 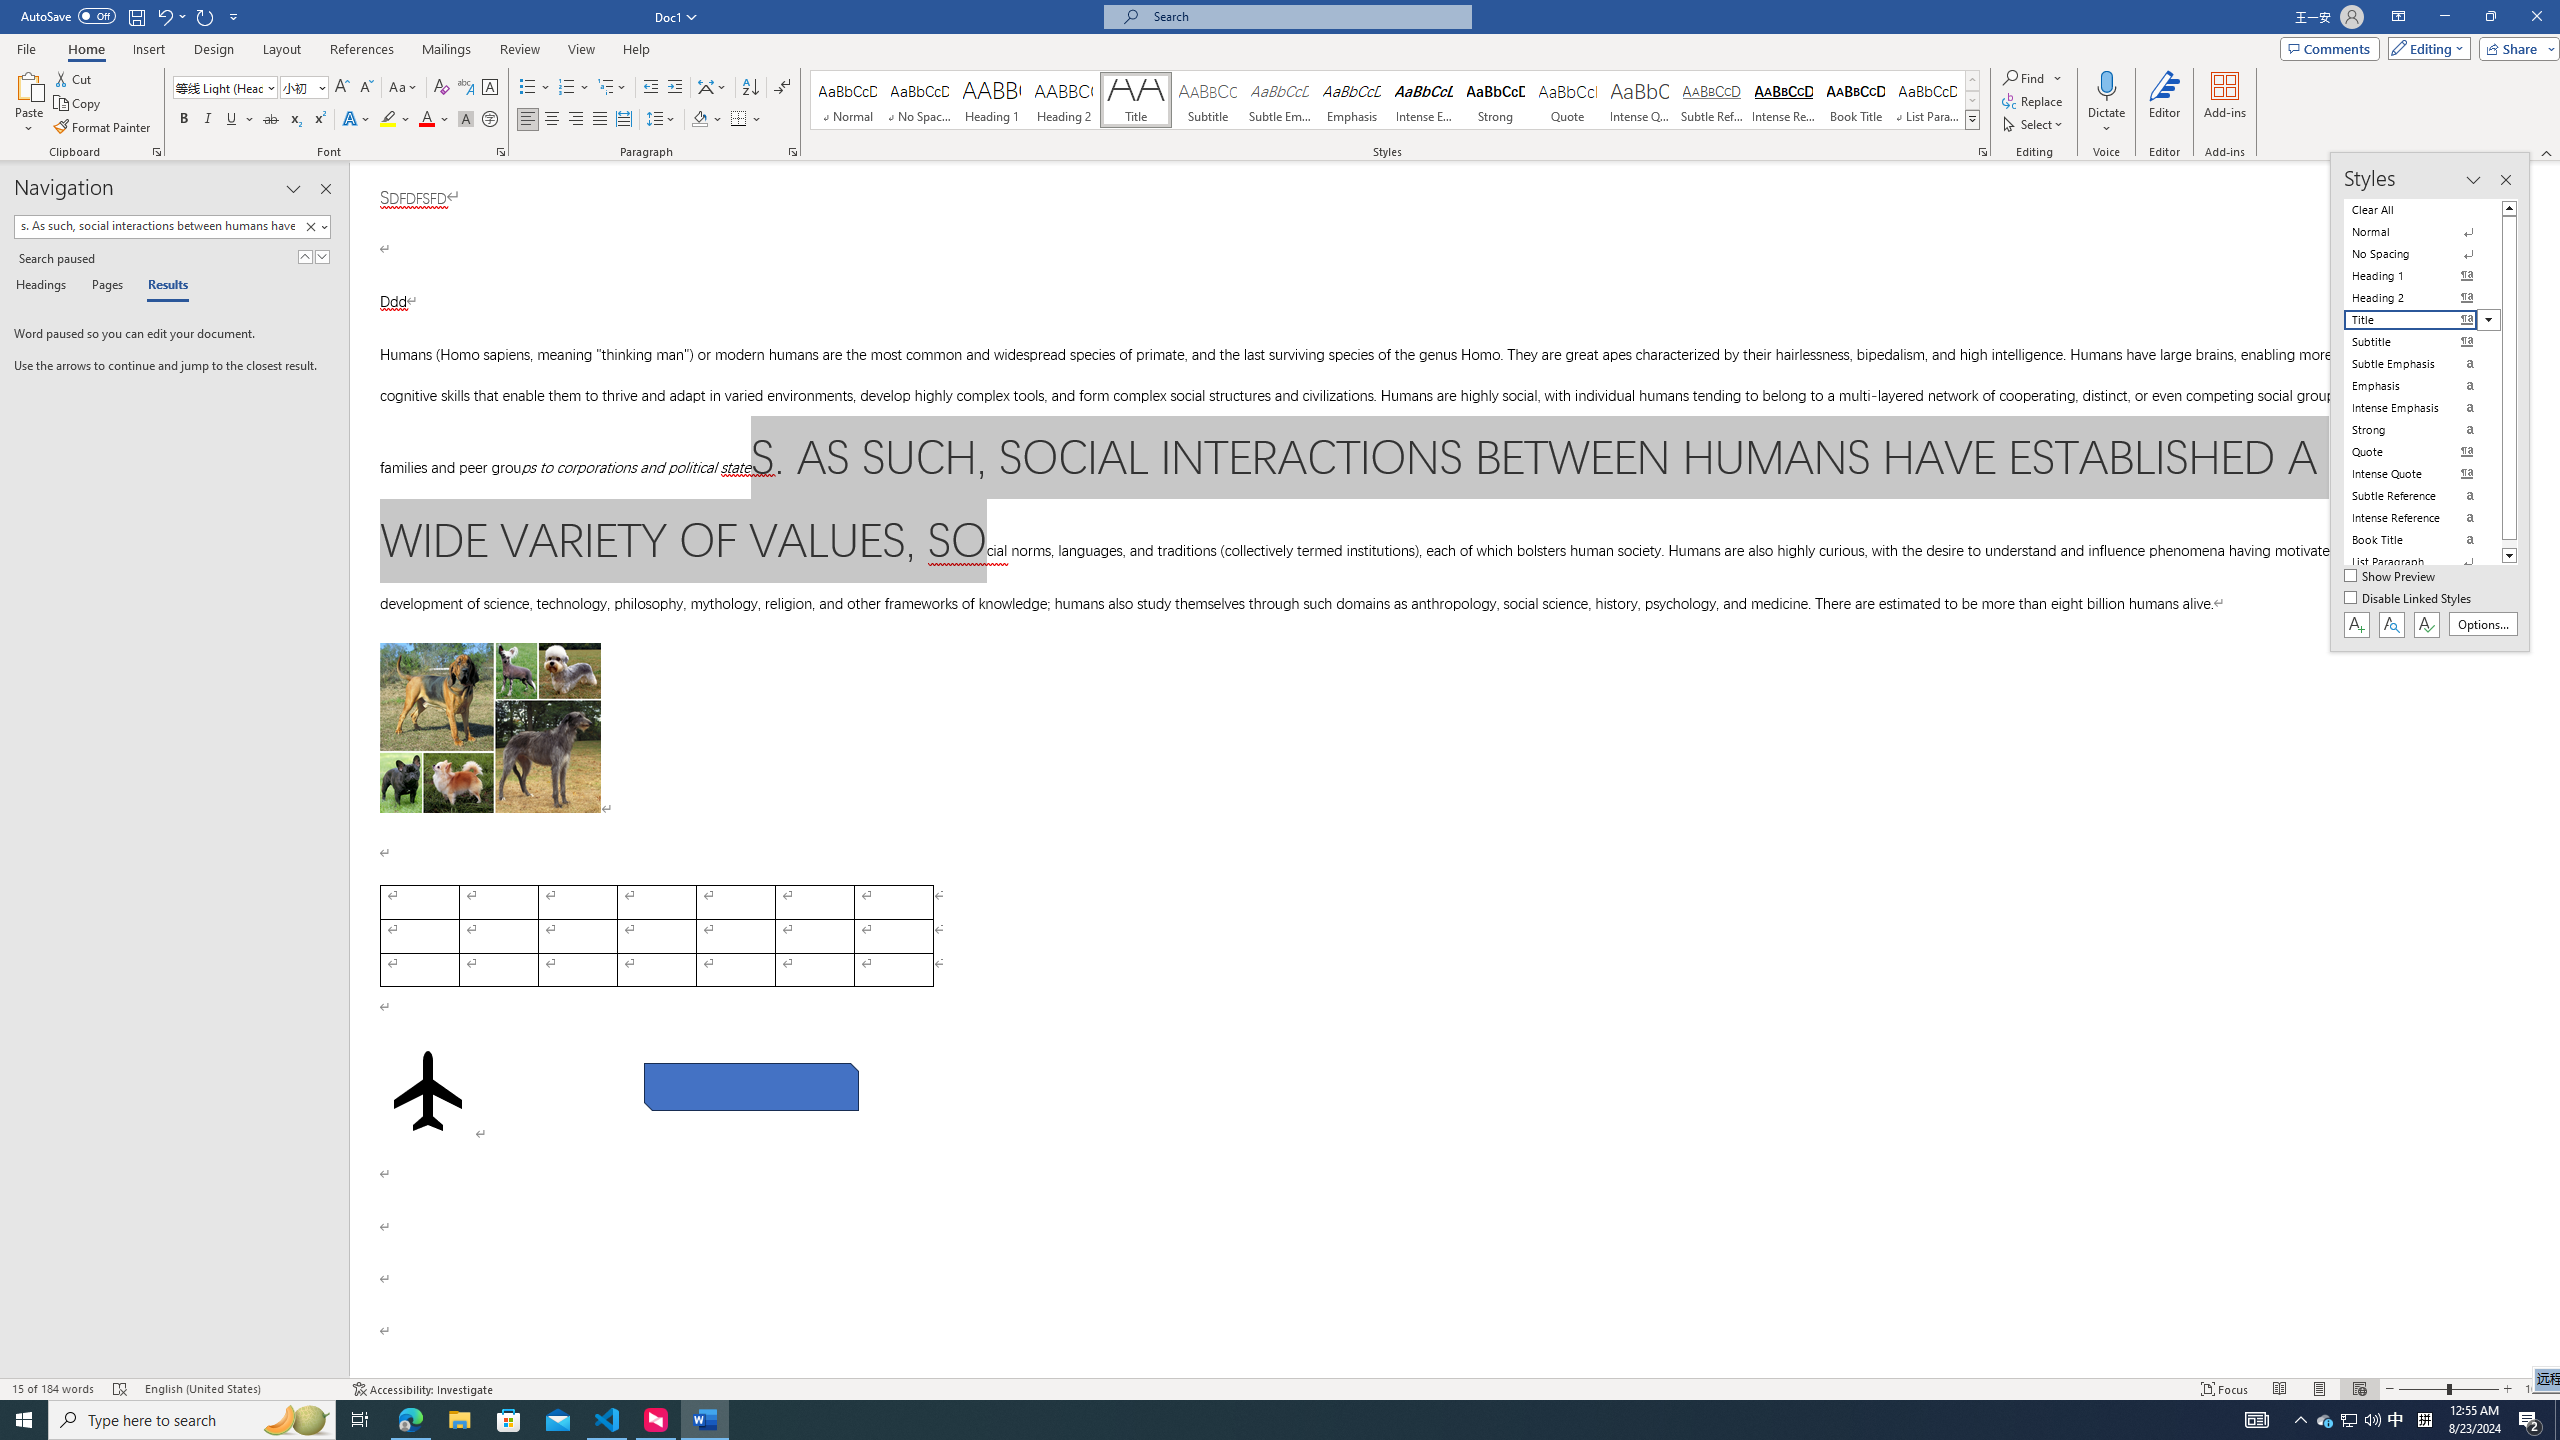 What do you see at coordinates (1856, 100) in the screenshot?
I see `Book Title` at bounding box center [1856, 100].